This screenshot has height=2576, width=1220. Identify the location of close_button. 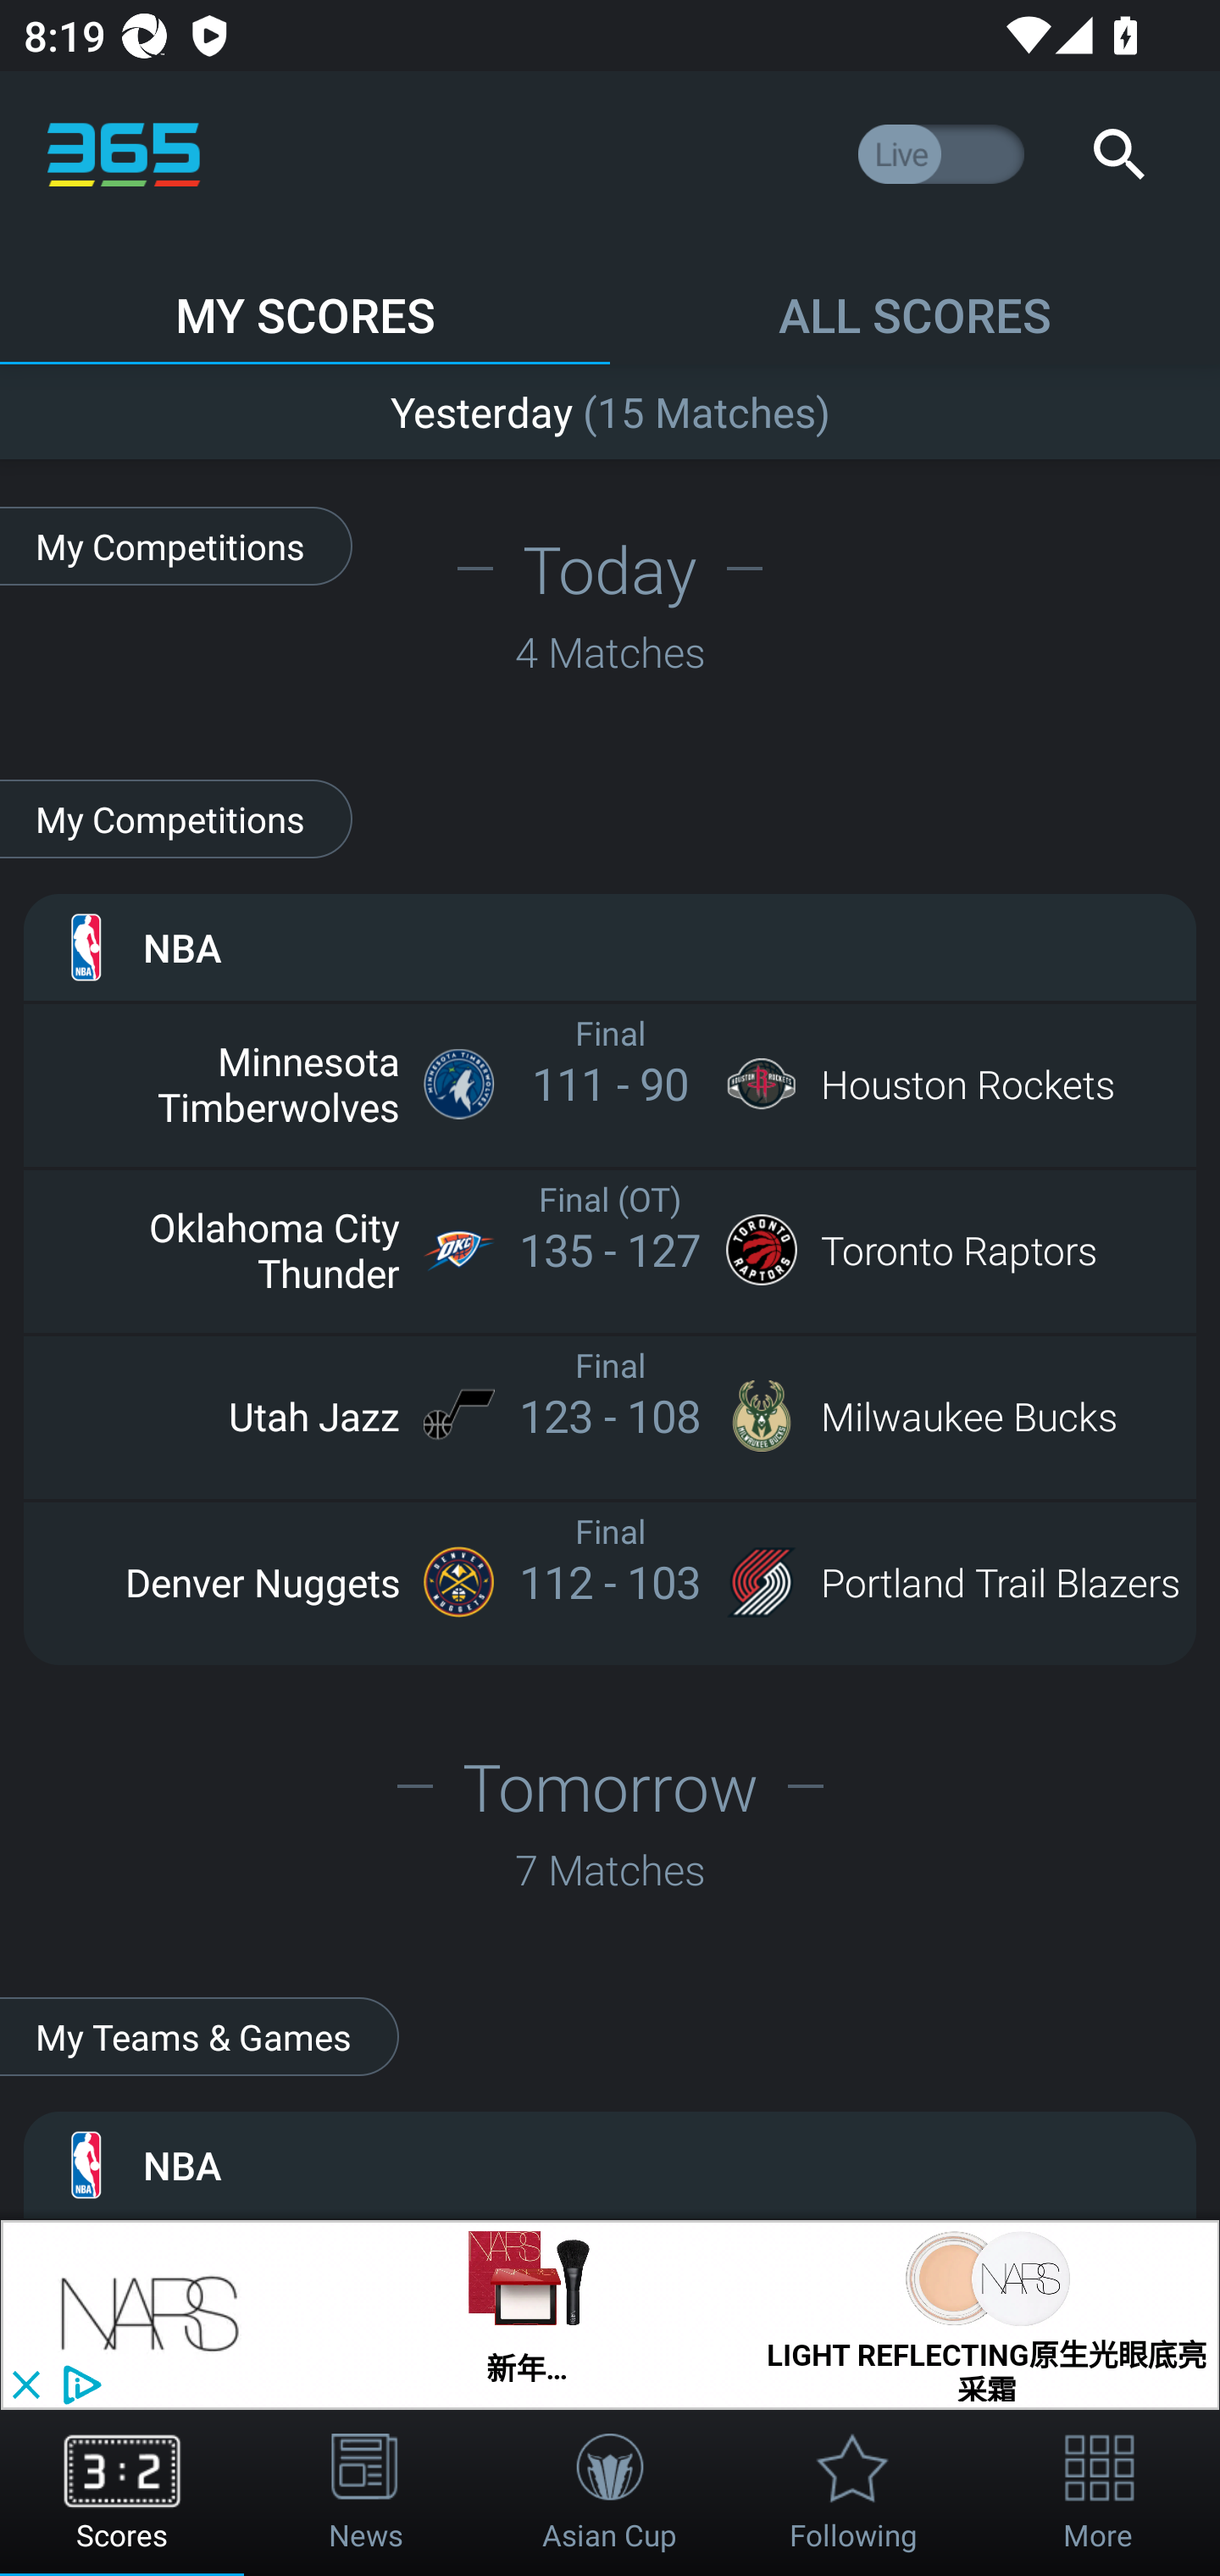
(25, 2386).